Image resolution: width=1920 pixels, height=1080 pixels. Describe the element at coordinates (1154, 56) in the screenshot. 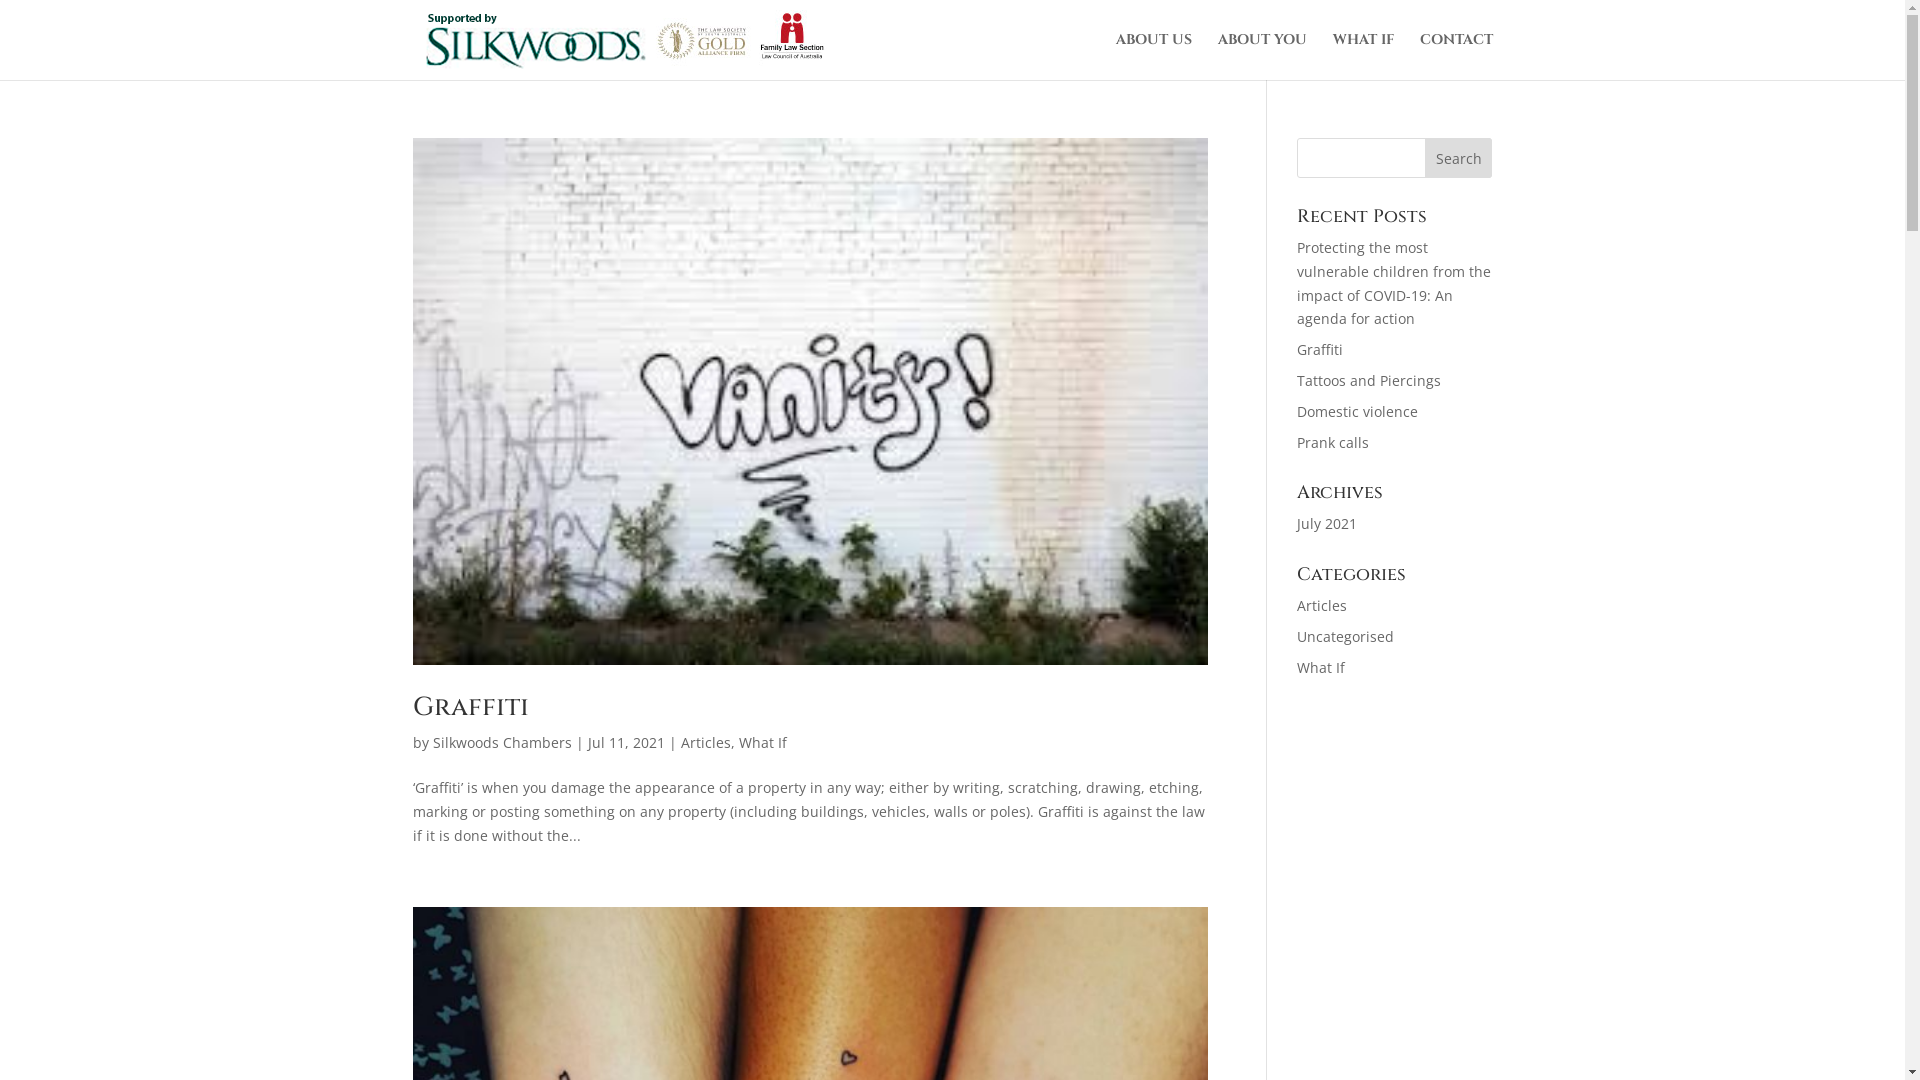

I see `ABOUT US` at that location.